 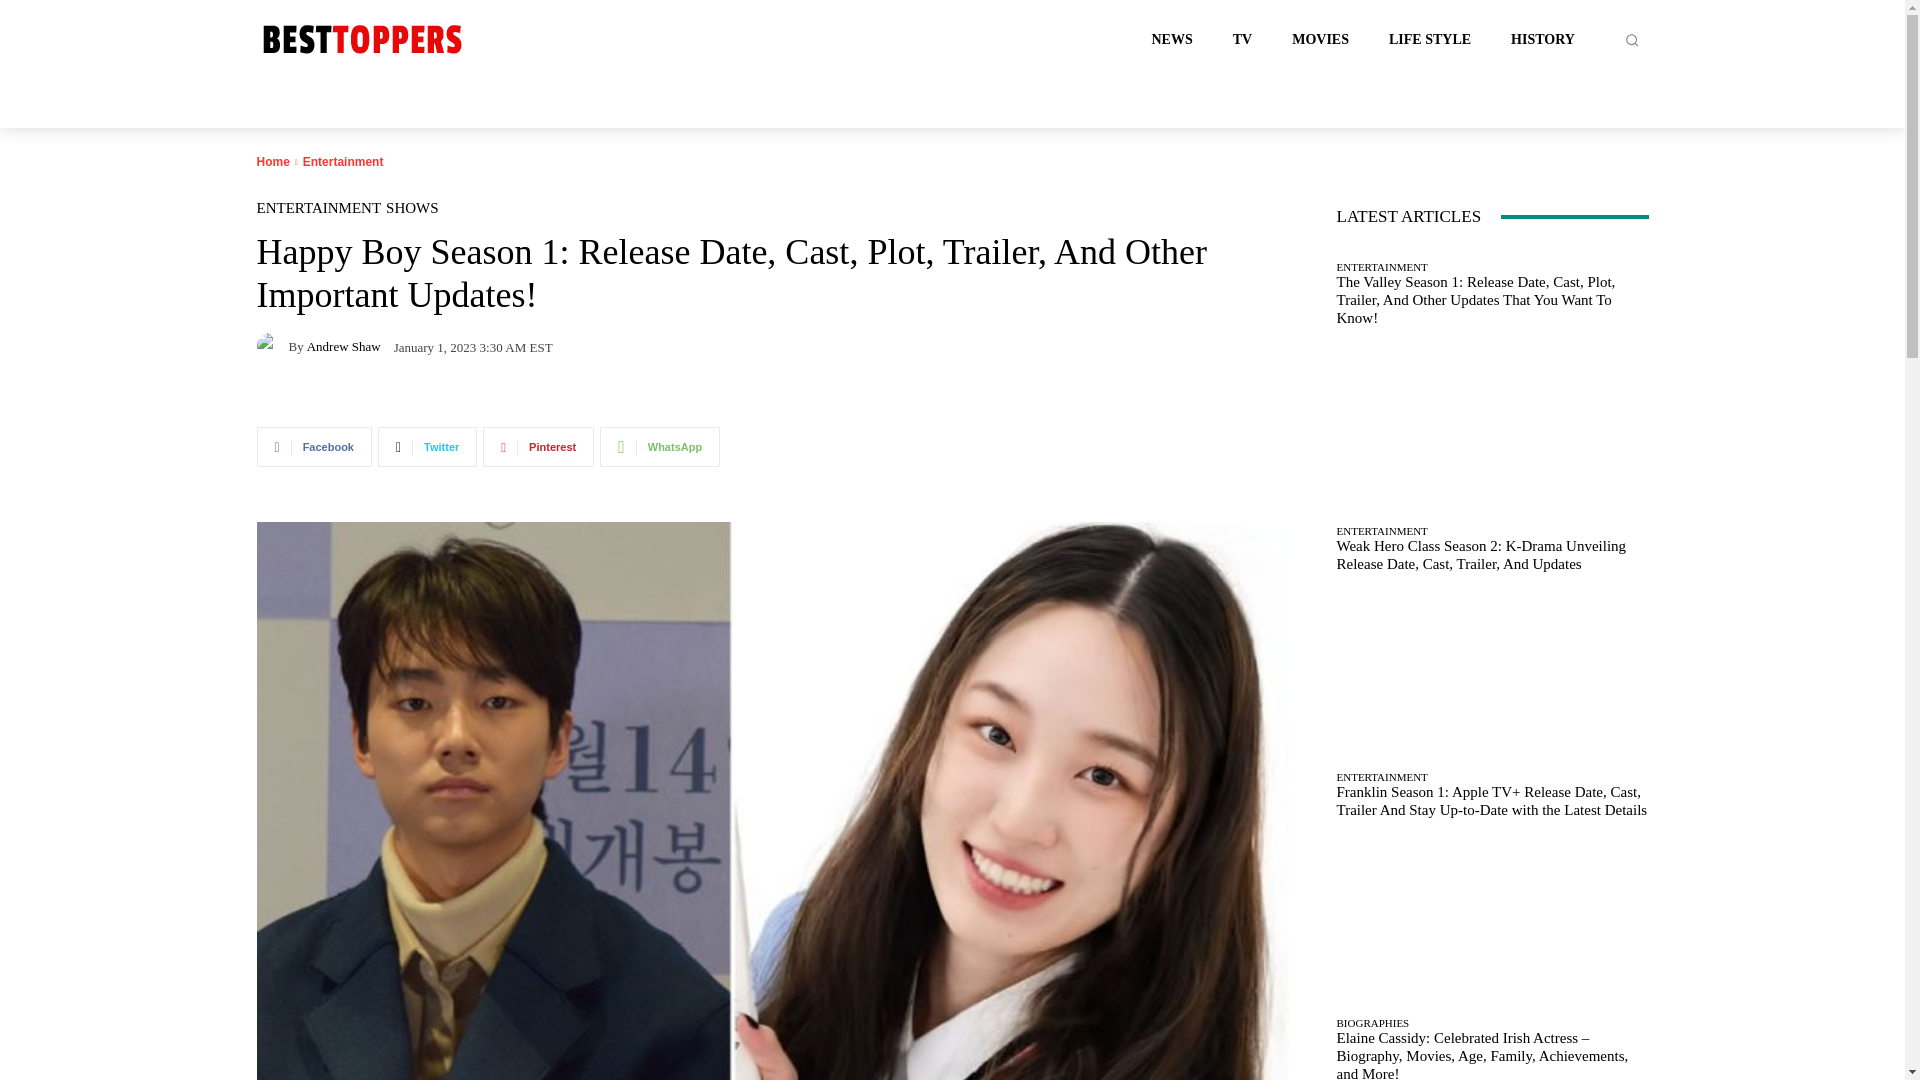 What do you see at coordinates (272, 162) in the screenshot?
I see `Home` at bounding box center [272, 162].